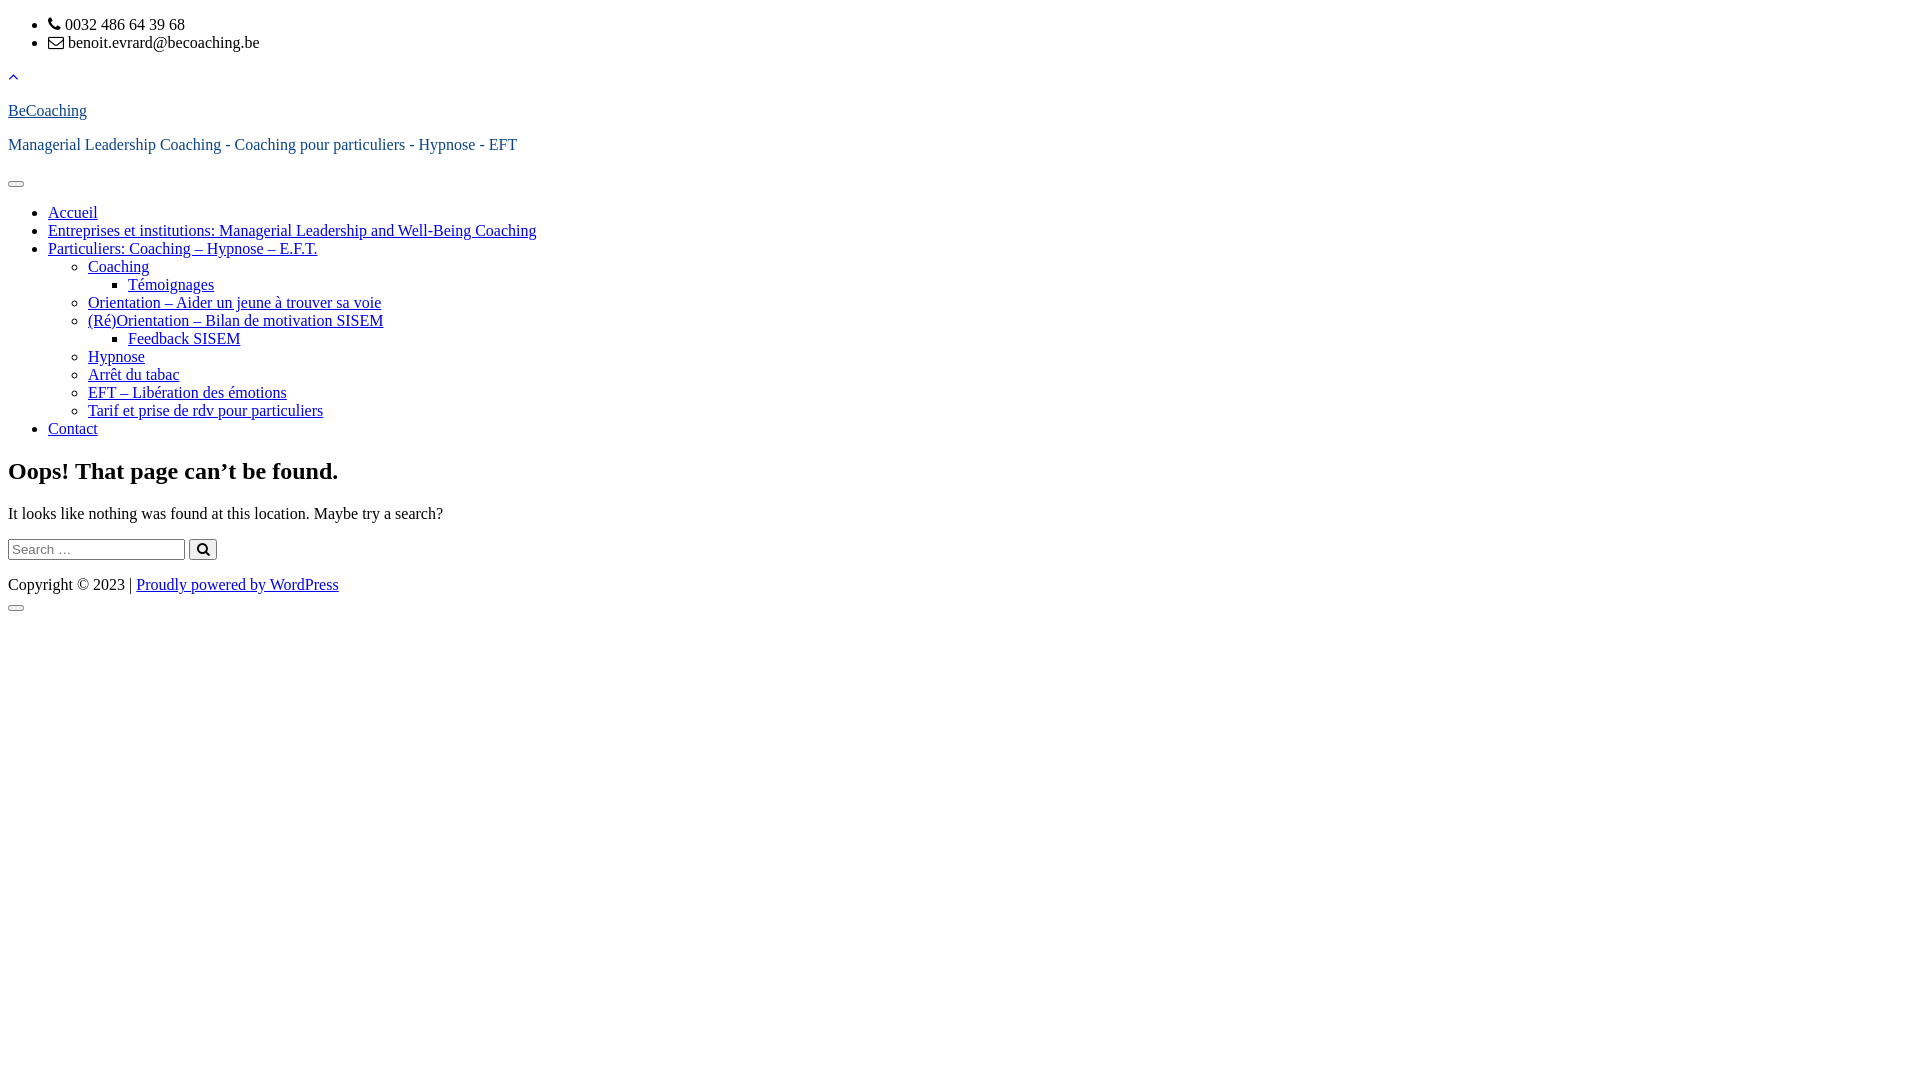 The height and width of the screenshot is (1080, 1920). What do you see at coordinates (203, 550) in the screenshot?
I see `Search` at bounding box center [203, 550].